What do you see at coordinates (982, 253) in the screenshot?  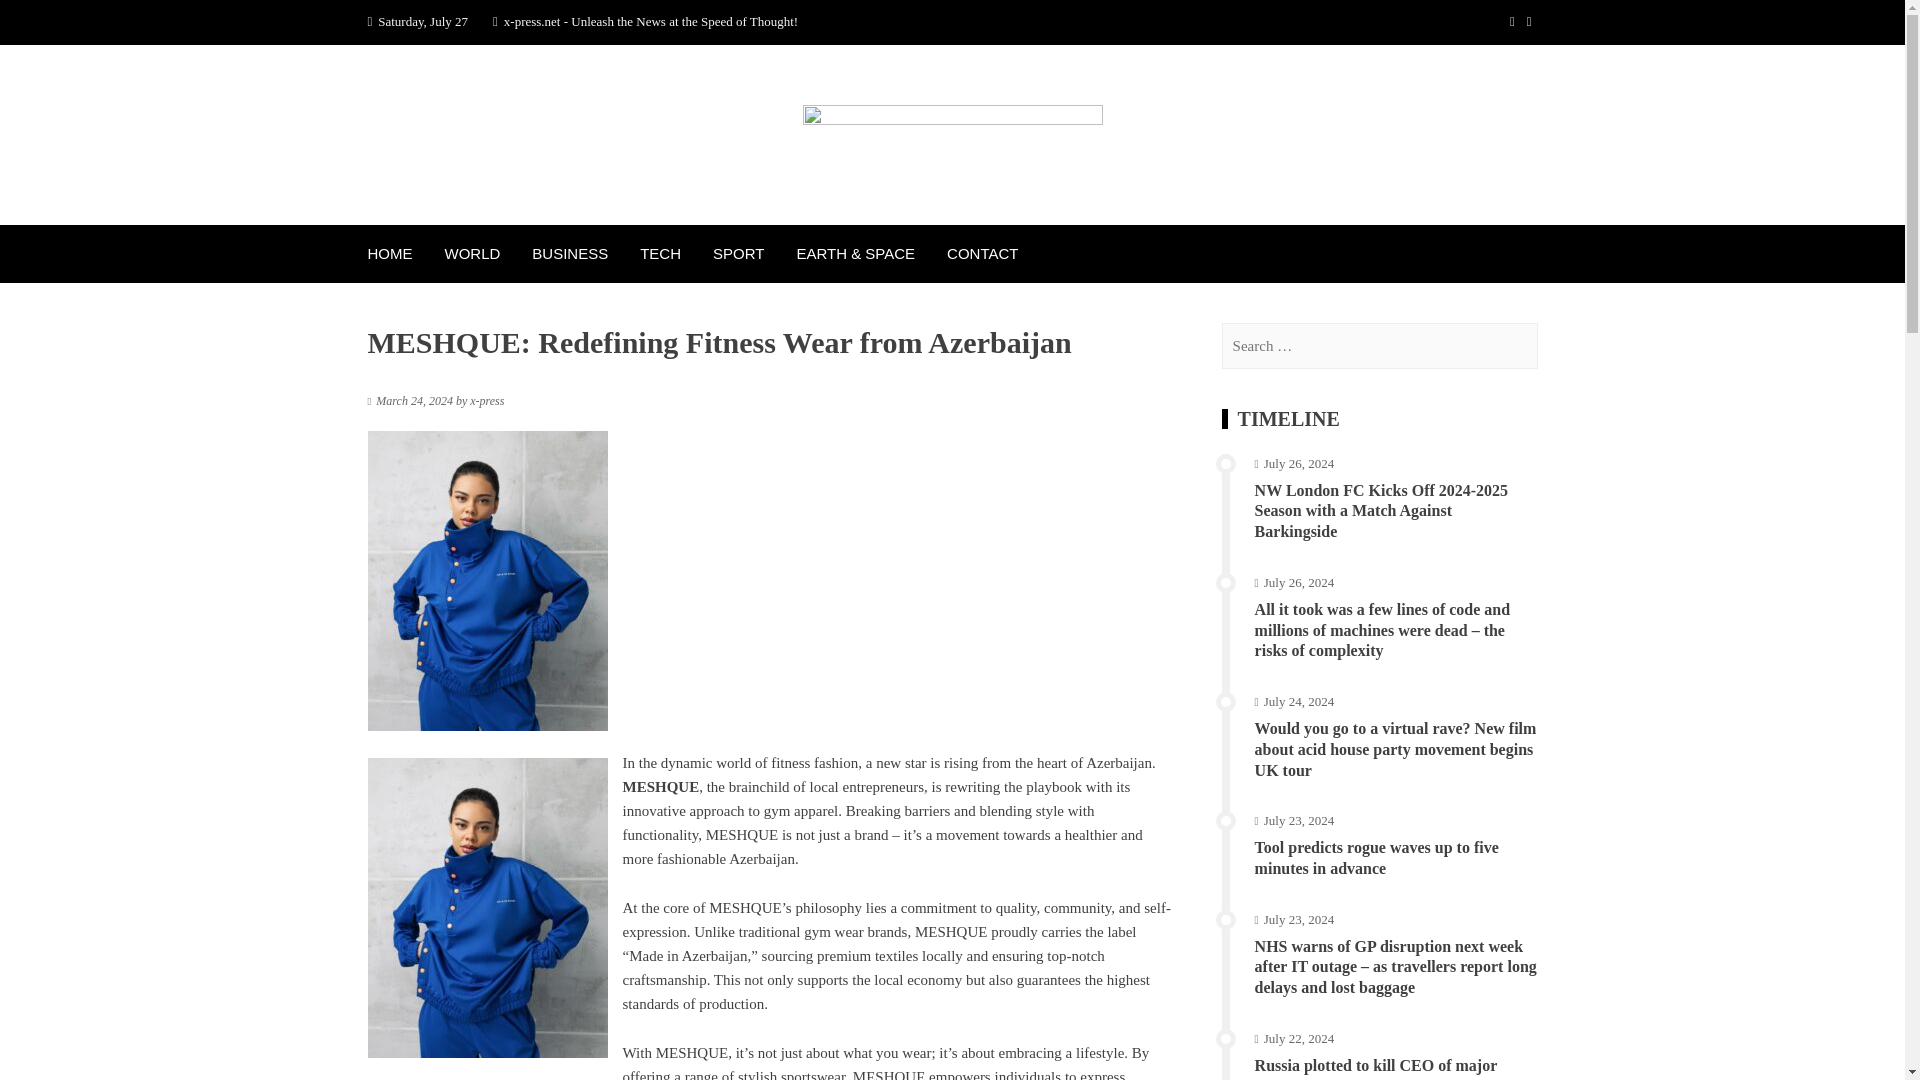 I see `CONTACT` at bounding box center [982, 253].